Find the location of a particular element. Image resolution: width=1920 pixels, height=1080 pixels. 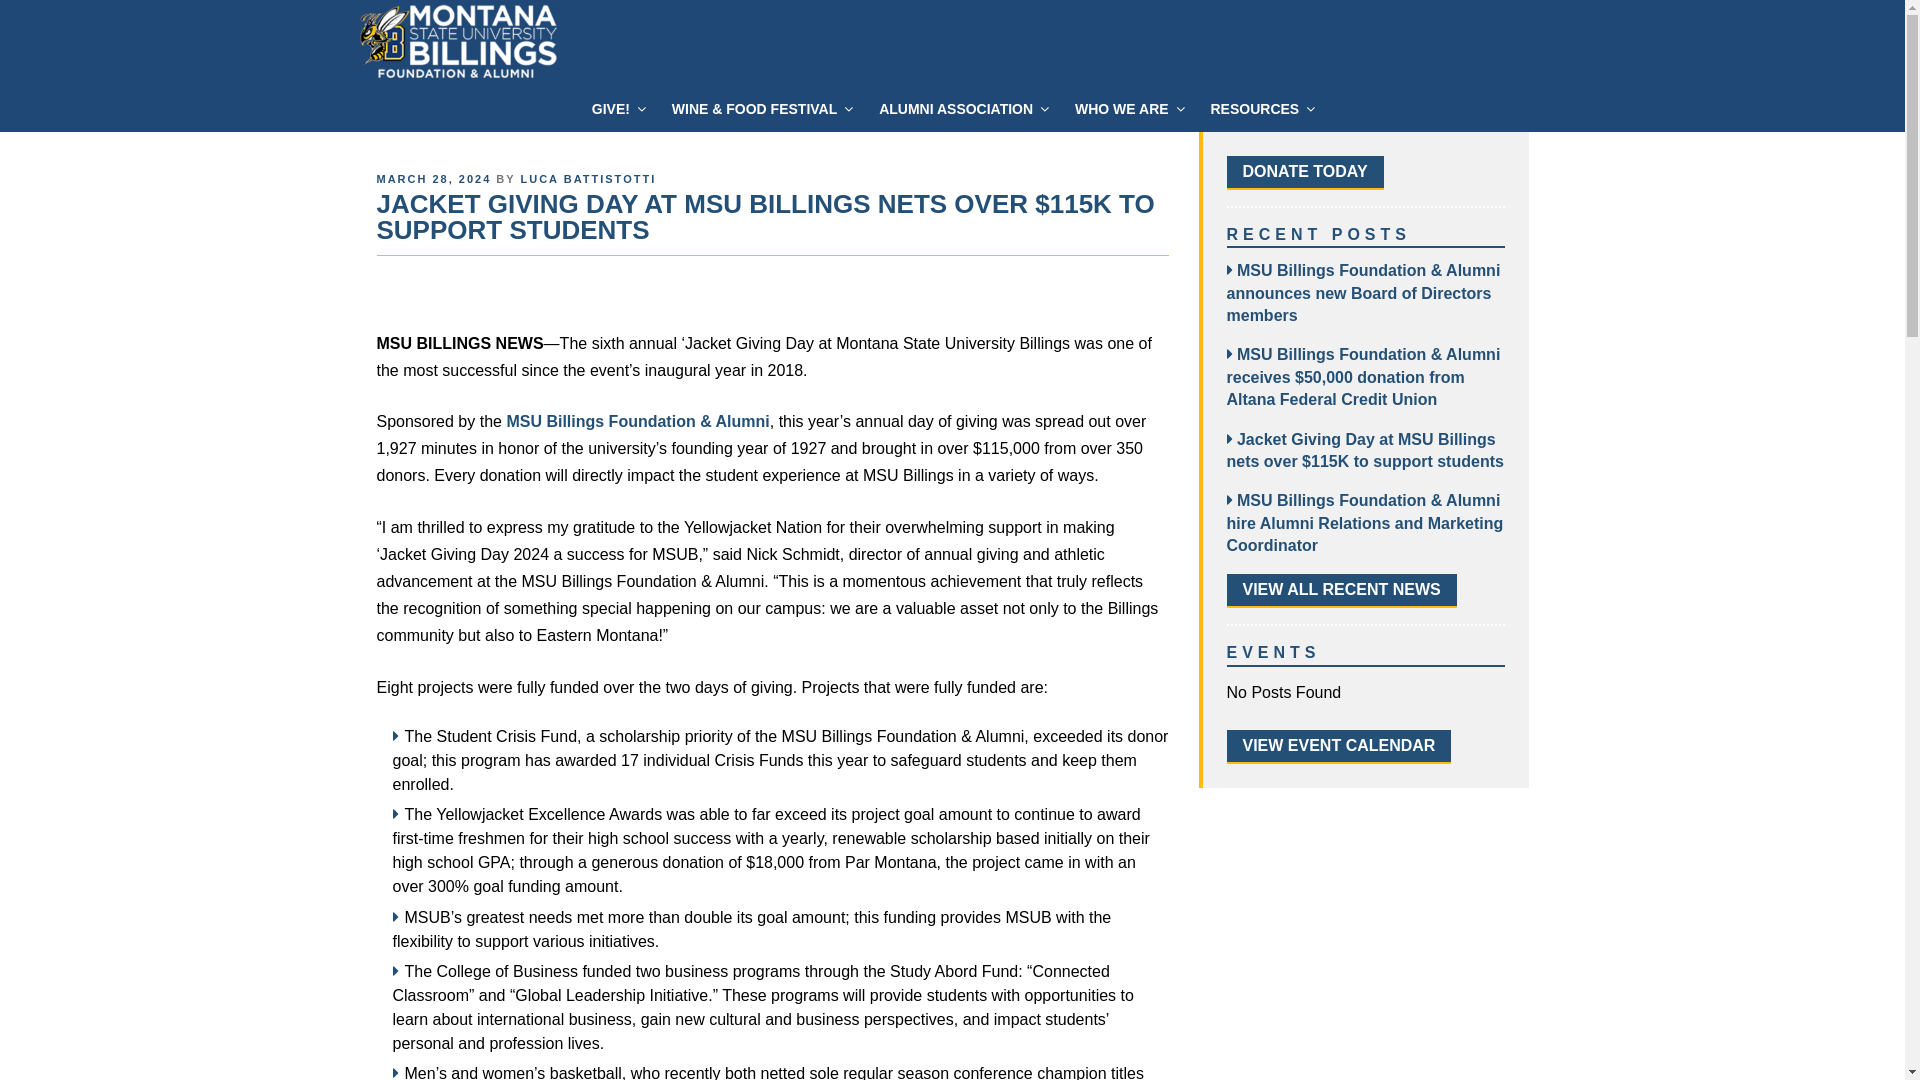

ALUMNI ASSOCIATION is located at coordinates (963, 109).